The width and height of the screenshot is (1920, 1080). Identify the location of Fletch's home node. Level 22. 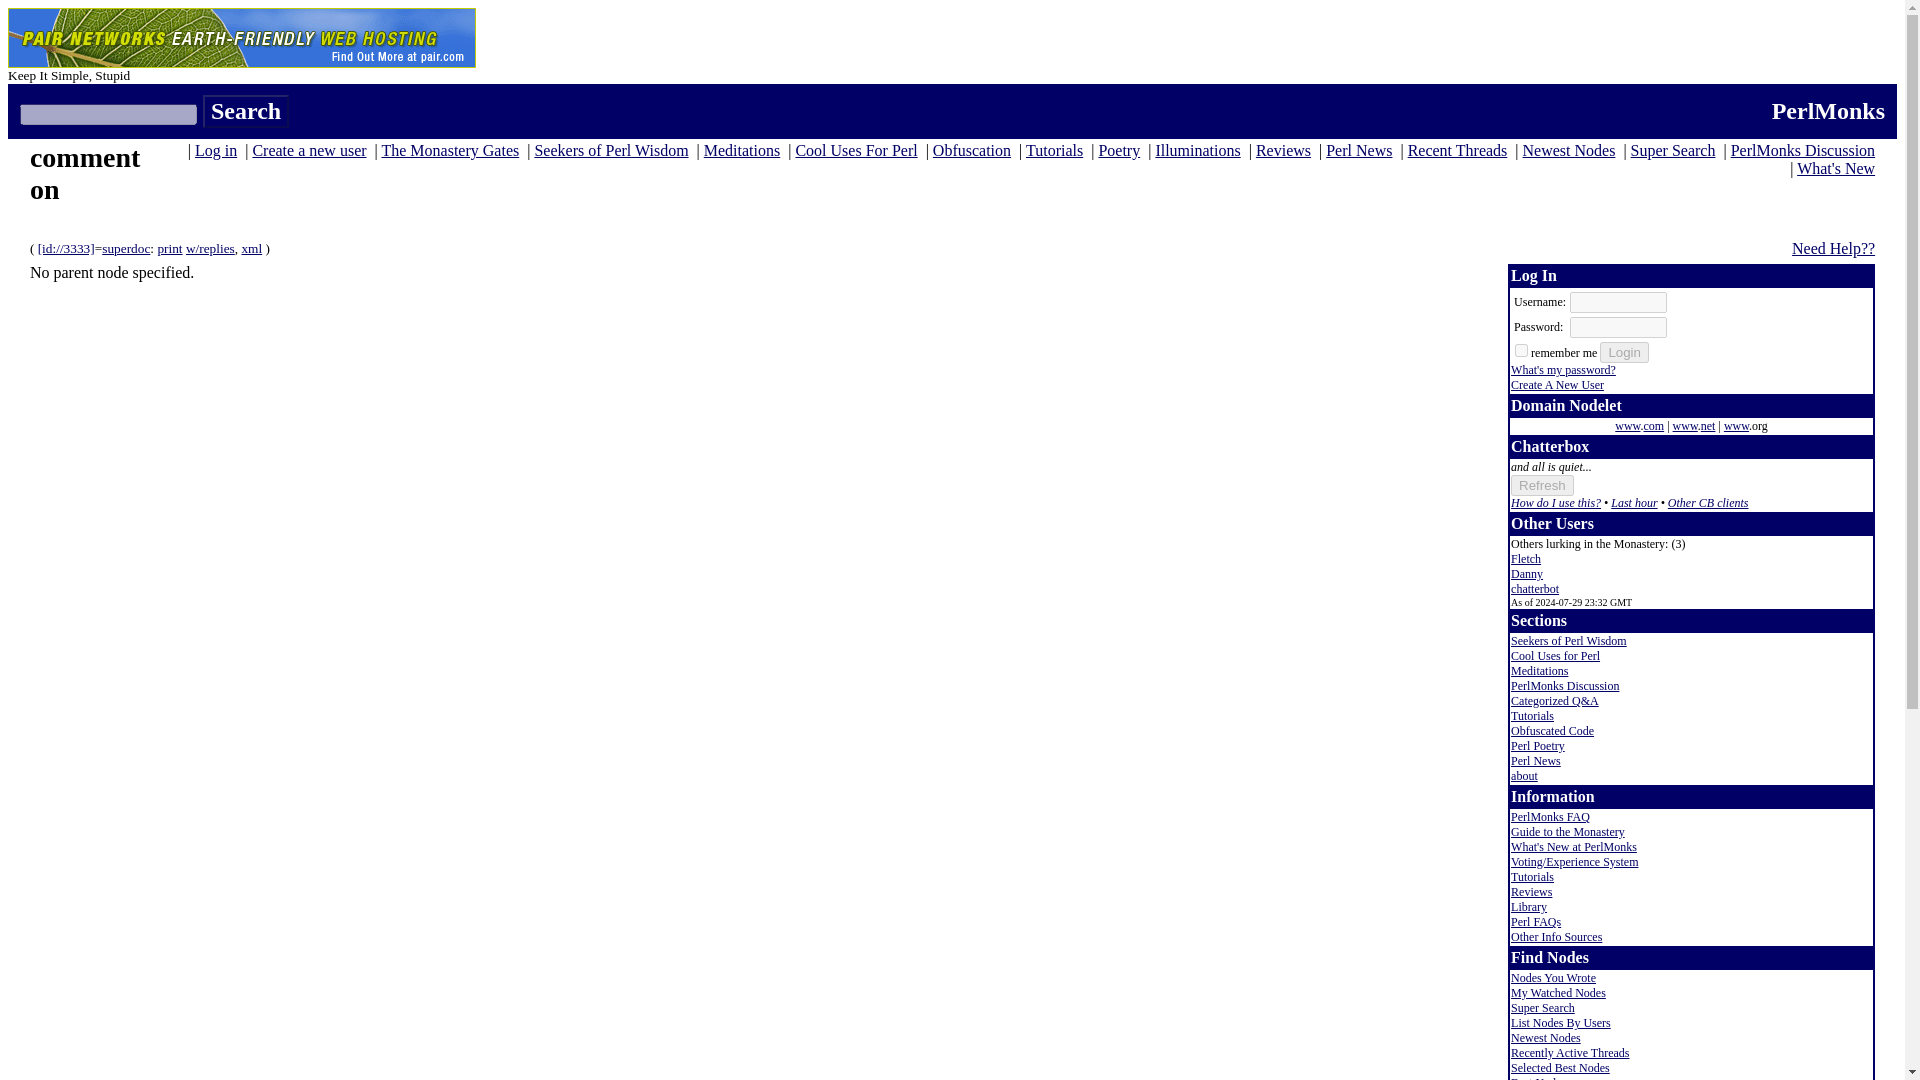
(1526, 558).